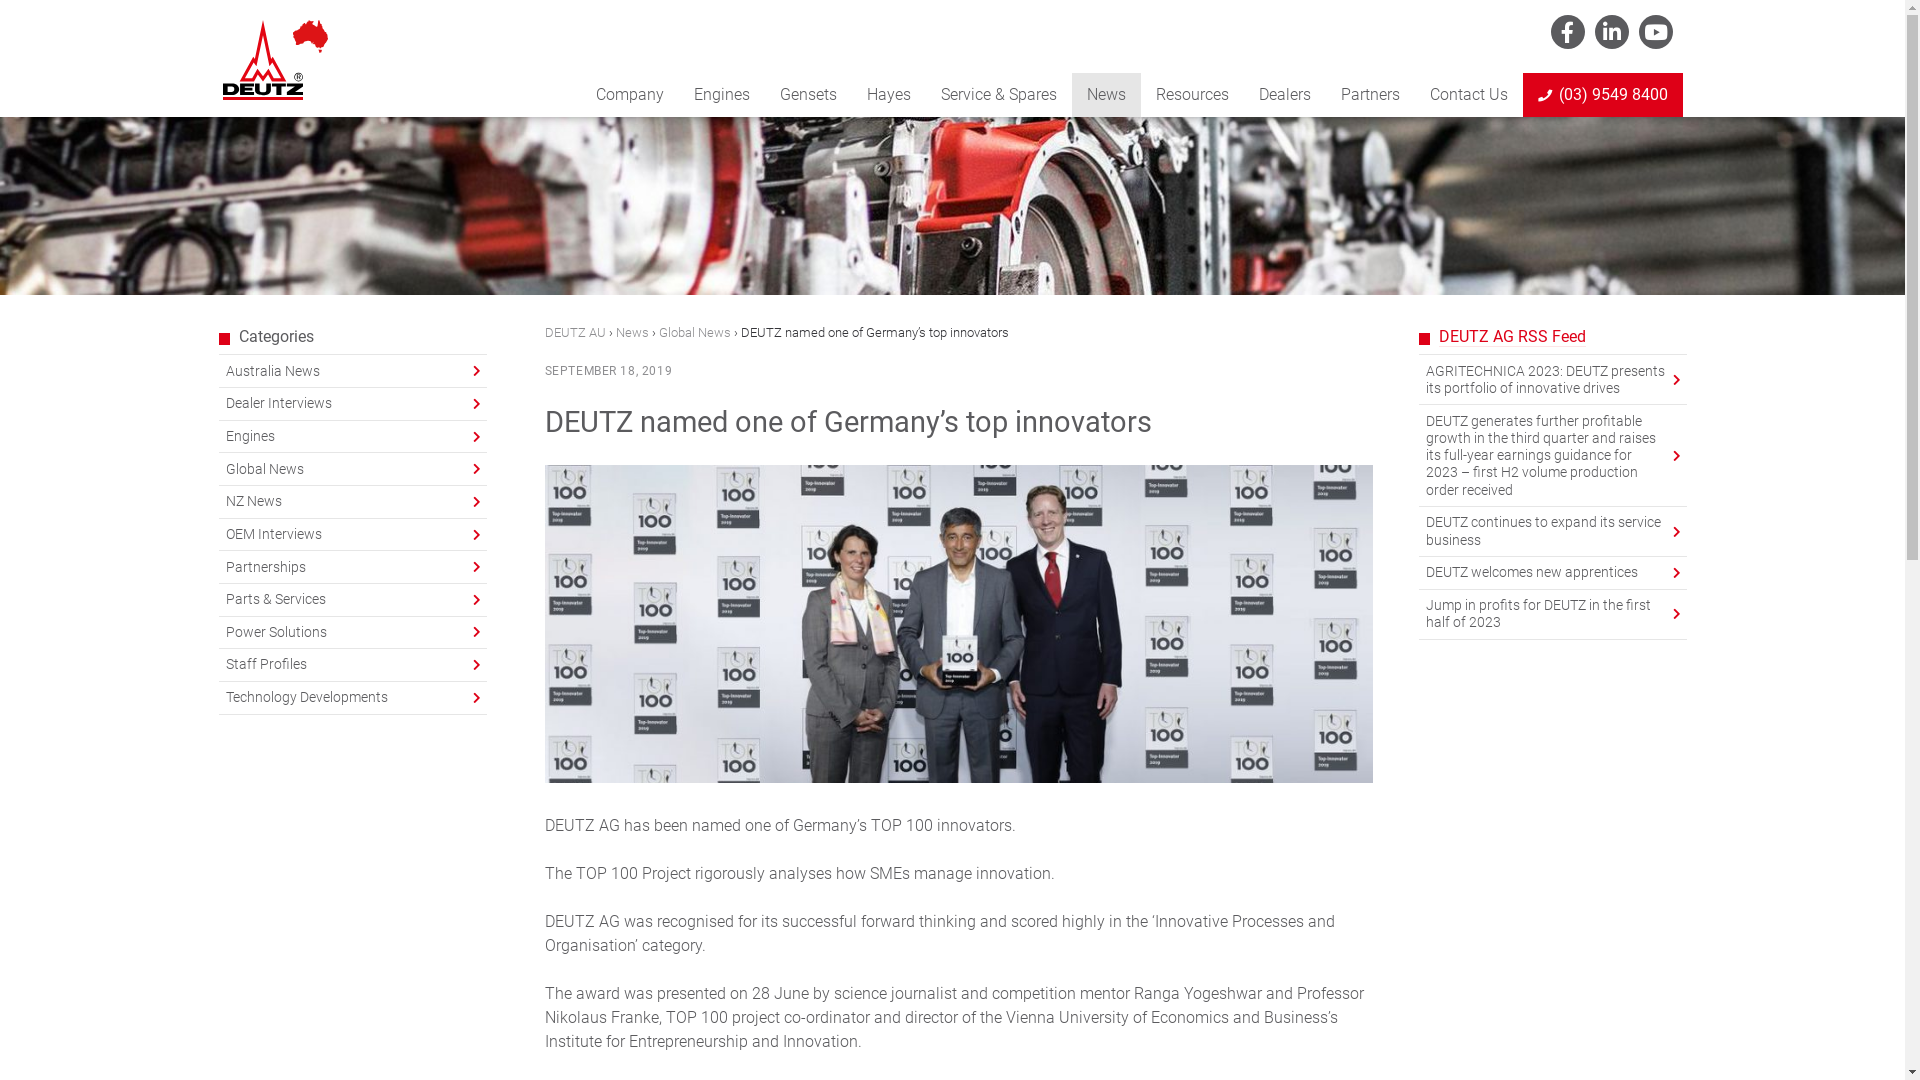  I want to click on Service & Spares, so click(999, 95).